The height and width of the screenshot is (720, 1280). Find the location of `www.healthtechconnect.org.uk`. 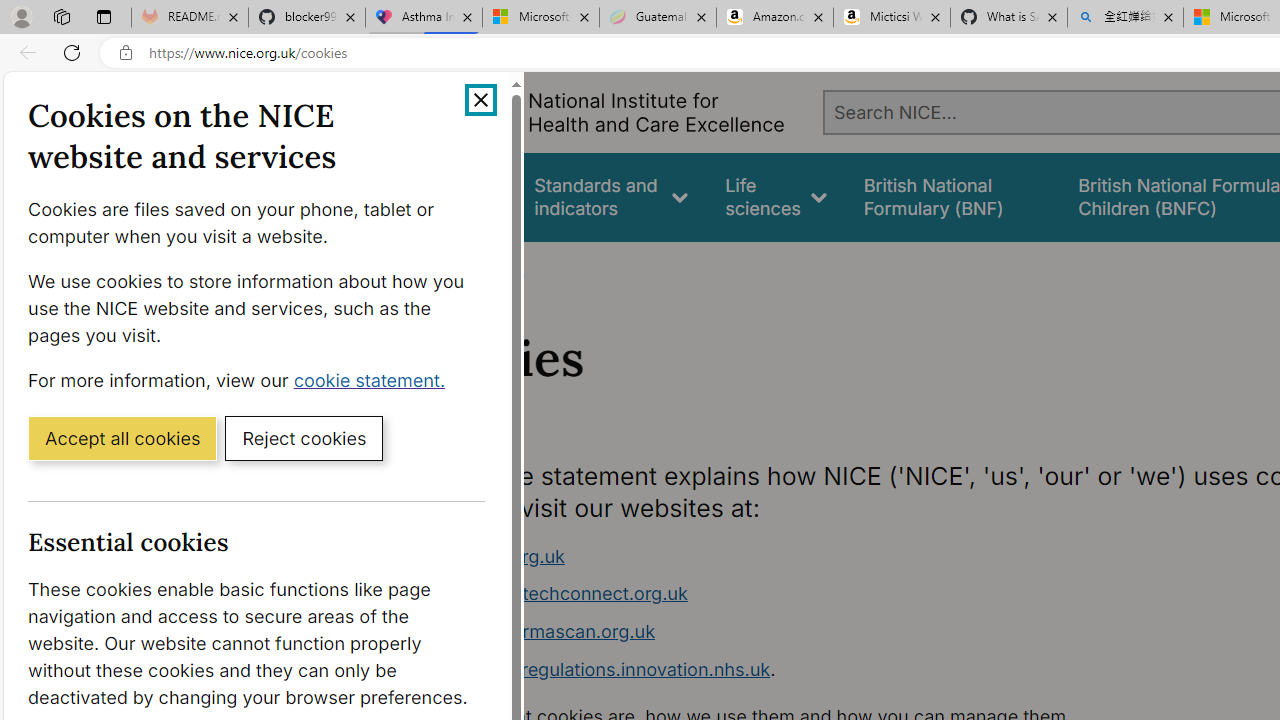

www.healthtechconnect.org.uk is located at coordinates (796, 594).